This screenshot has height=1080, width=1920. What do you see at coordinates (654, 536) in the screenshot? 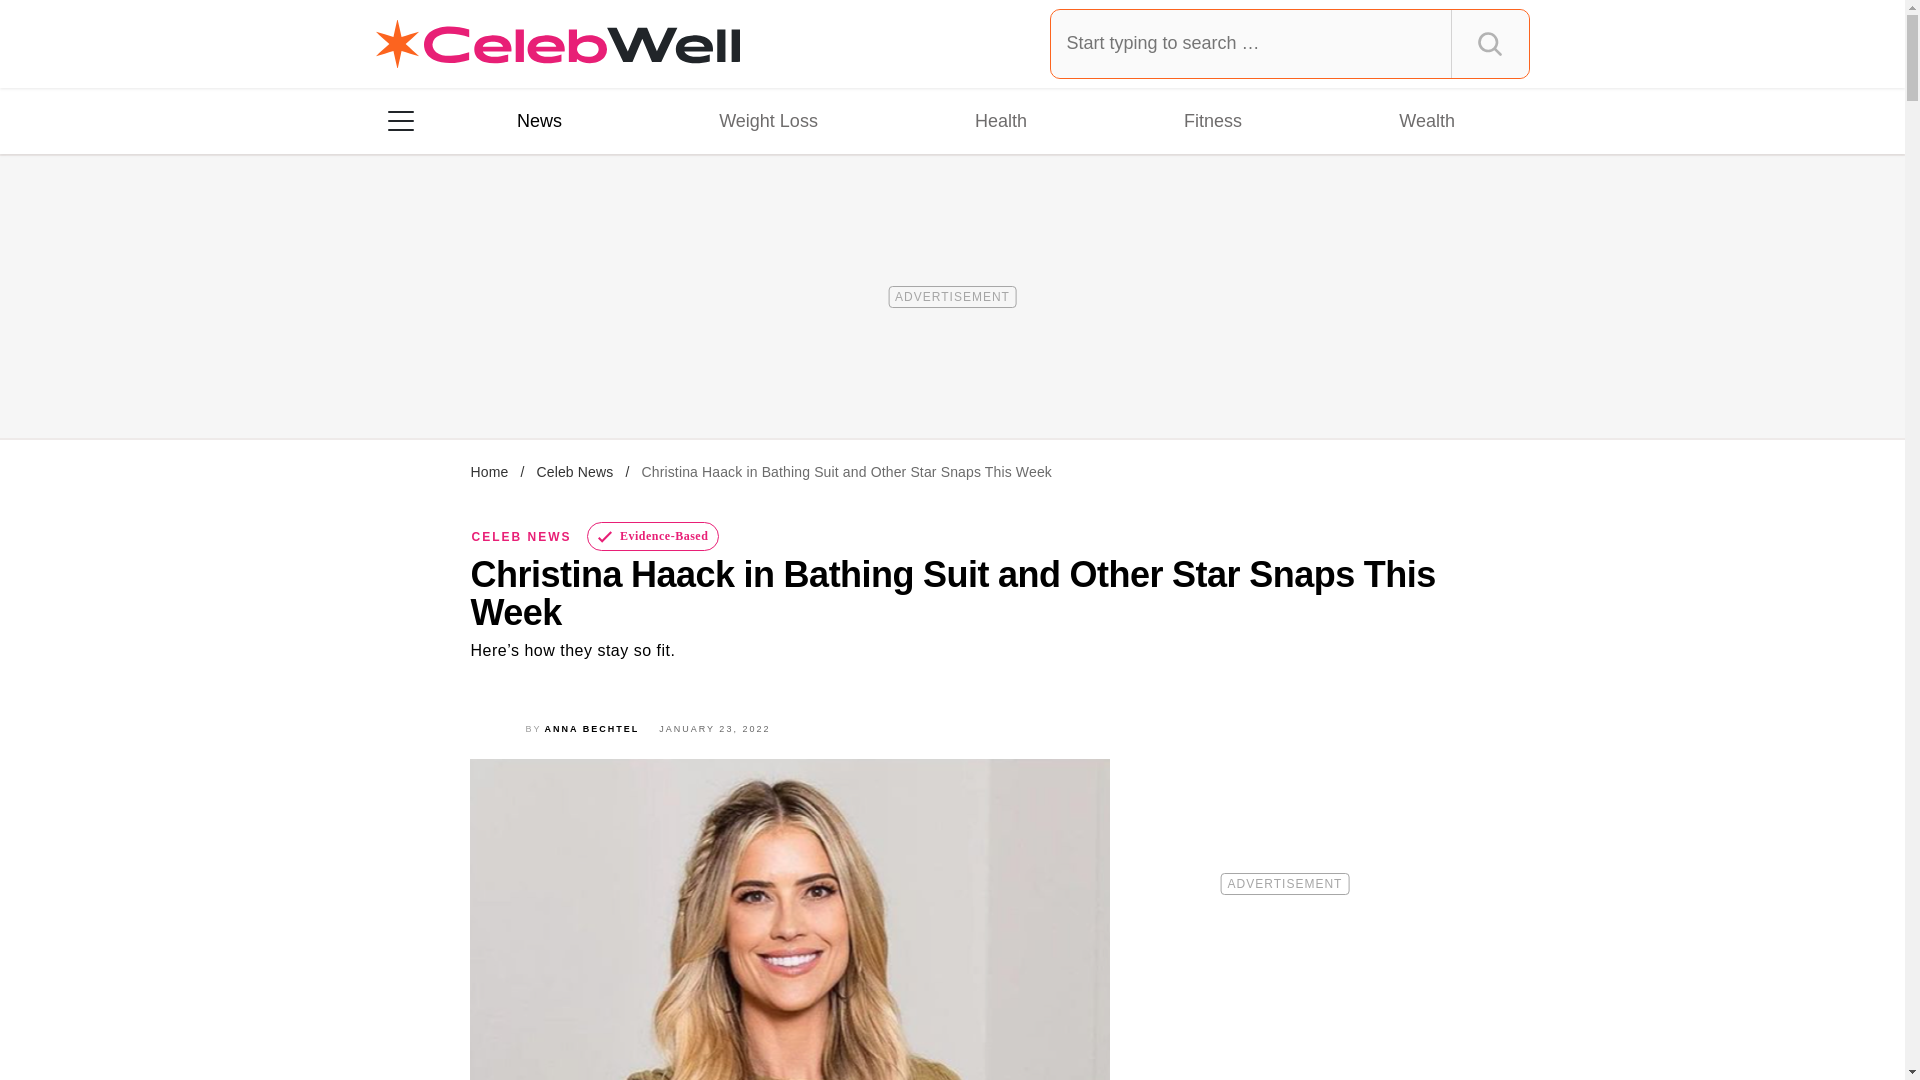
I see `Evidence-Based` at bounding box center [654, 536].